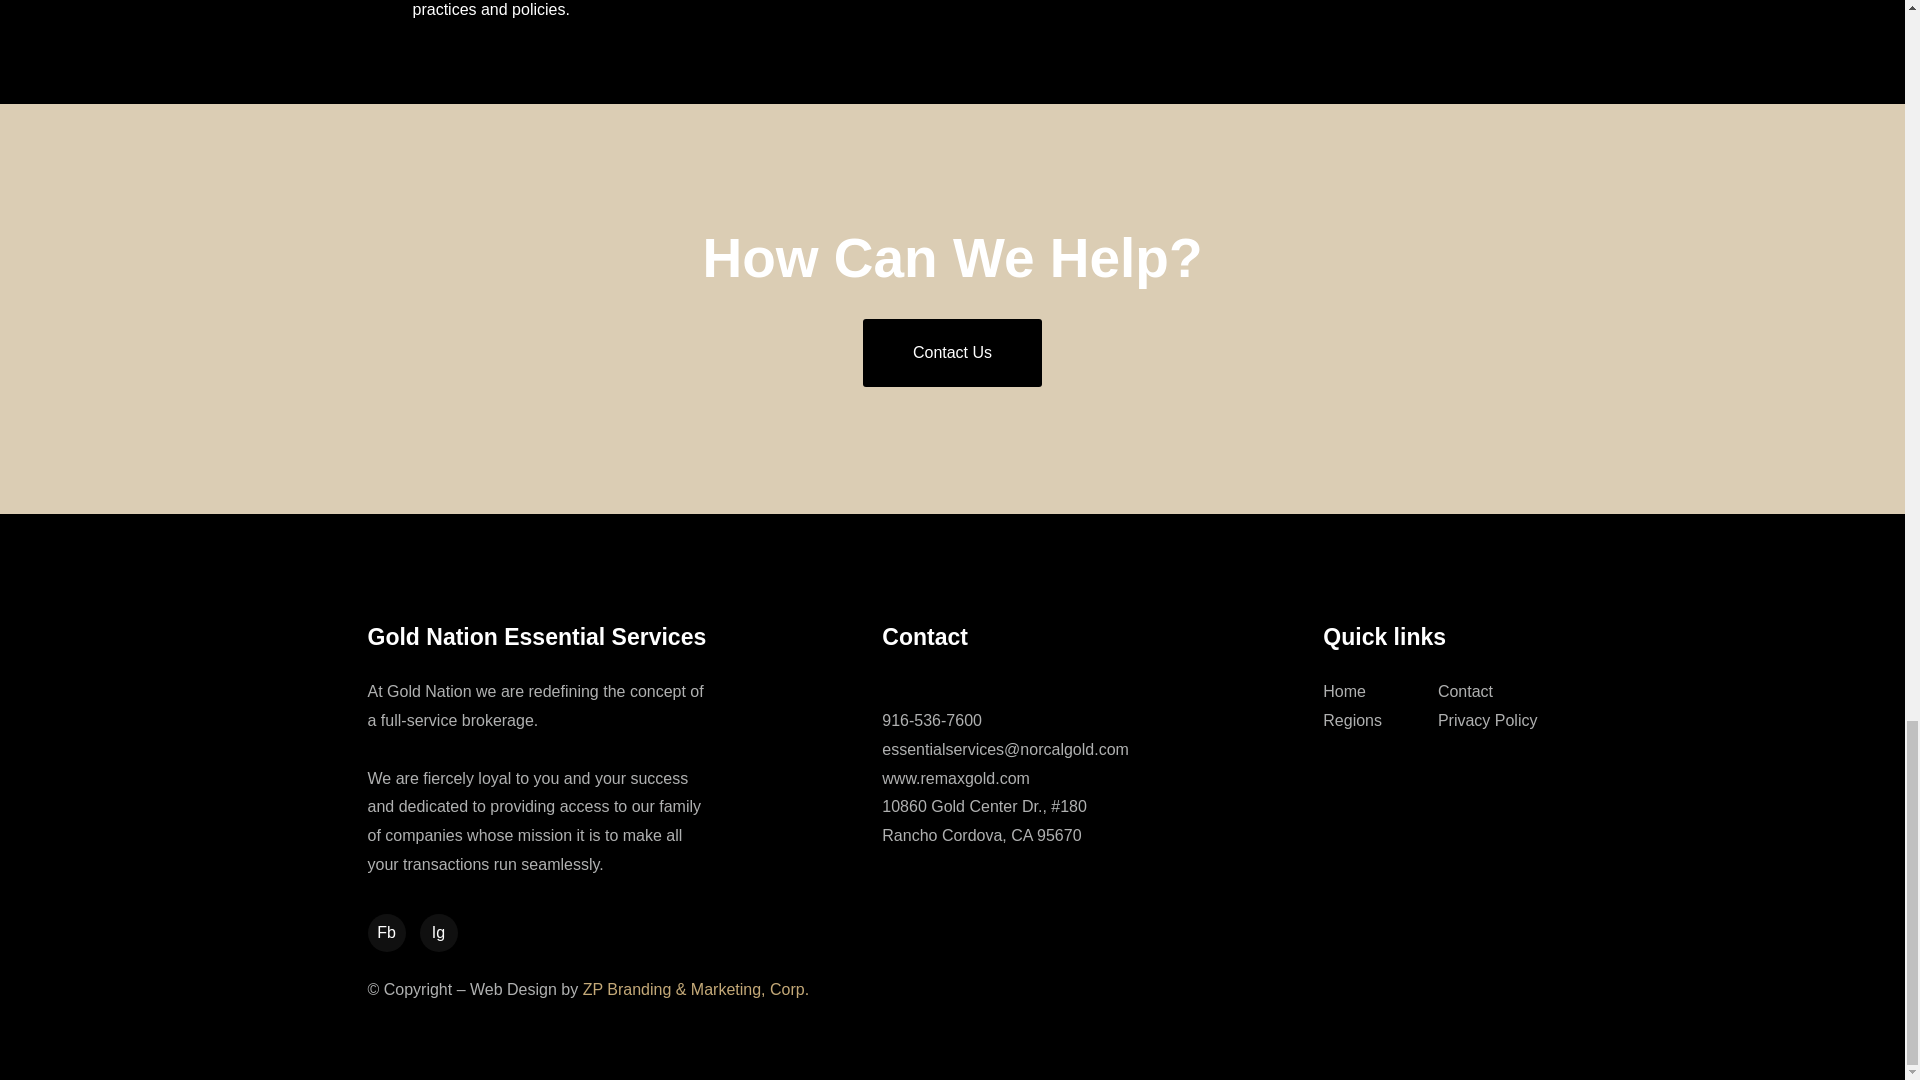 The height and width of the screenshot is (1080, 1920). Describe the element at coordinates (1352, 720) in the screenshot. I see `Regions` at that location.